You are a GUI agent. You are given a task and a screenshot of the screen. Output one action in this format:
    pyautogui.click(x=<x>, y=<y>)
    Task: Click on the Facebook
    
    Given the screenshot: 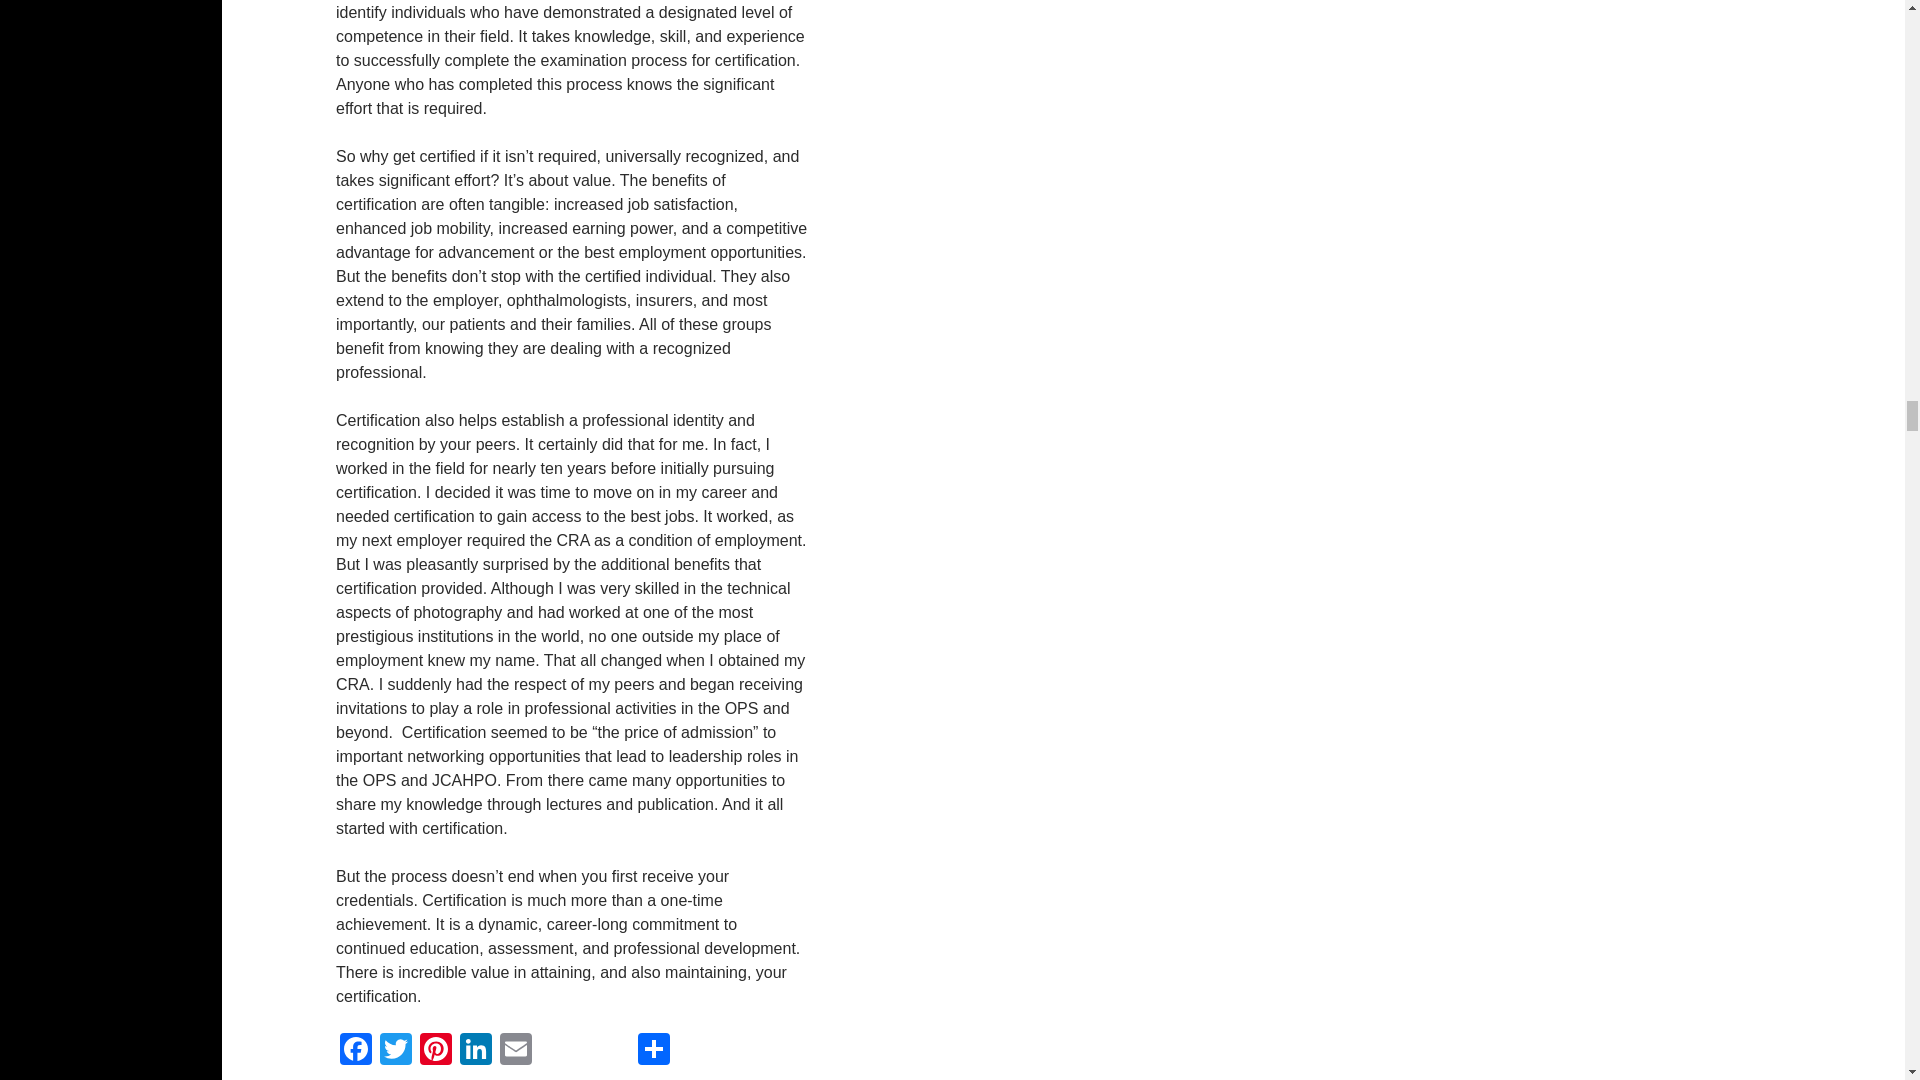 What is the action you would take?
    pyautogui.click(x=356, y=1051)
    